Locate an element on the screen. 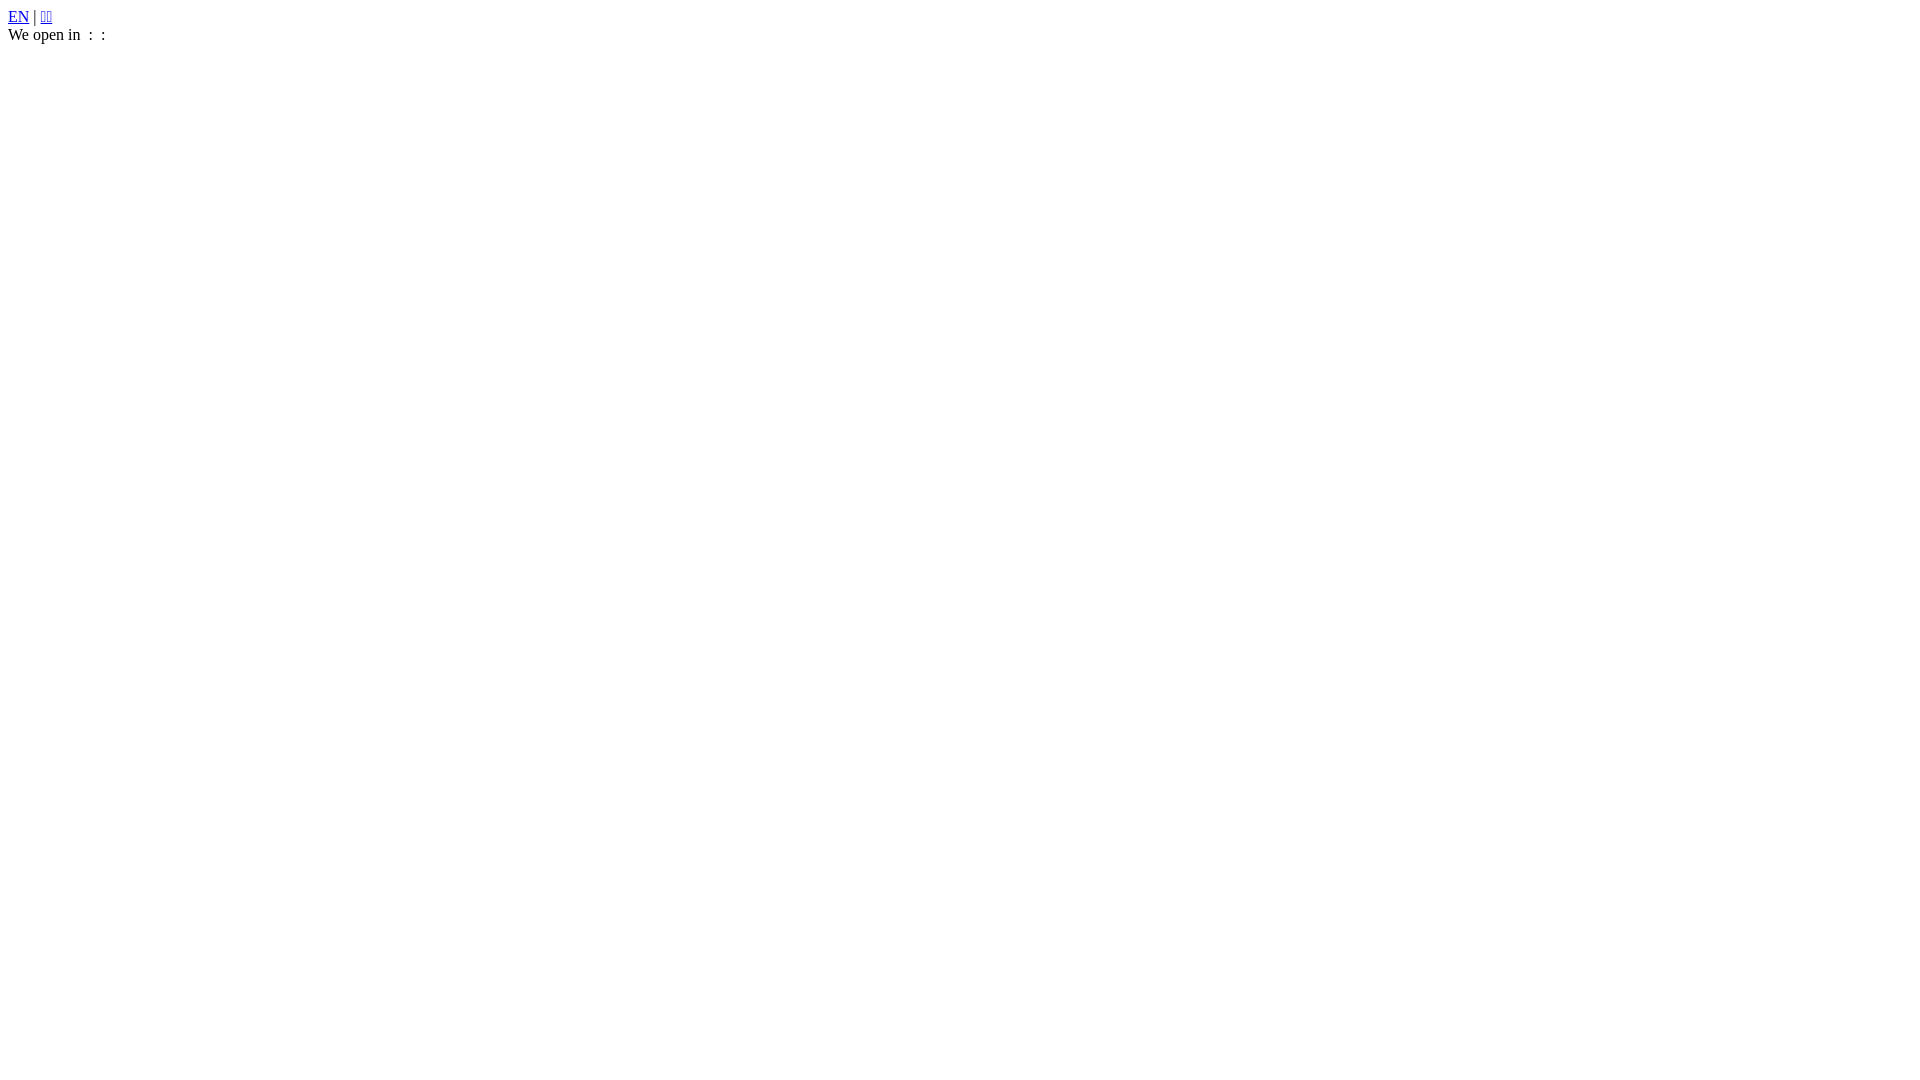  EN is located at coordinates (18, 16).